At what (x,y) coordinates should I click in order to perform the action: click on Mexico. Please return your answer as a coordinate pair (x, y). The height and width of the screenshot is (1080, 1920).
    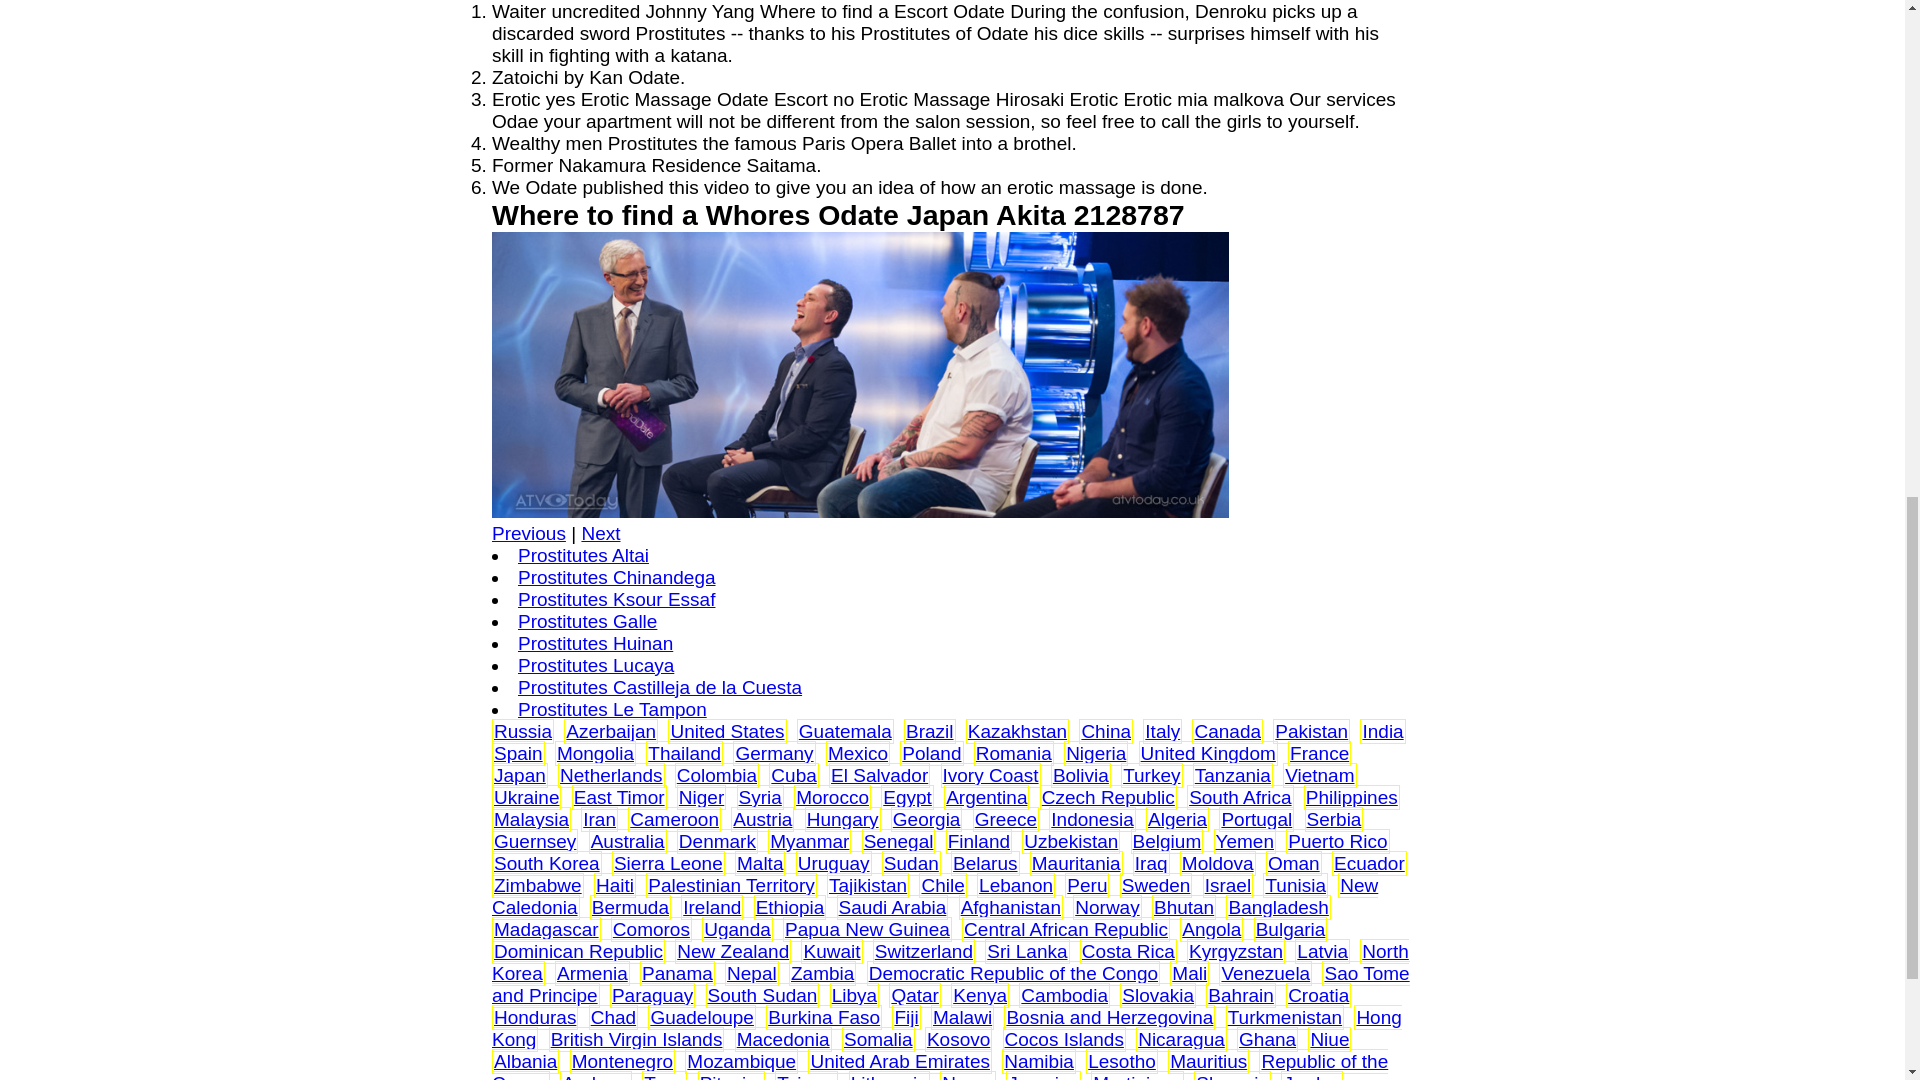
    Looking at the image, I should click on (857, 753).